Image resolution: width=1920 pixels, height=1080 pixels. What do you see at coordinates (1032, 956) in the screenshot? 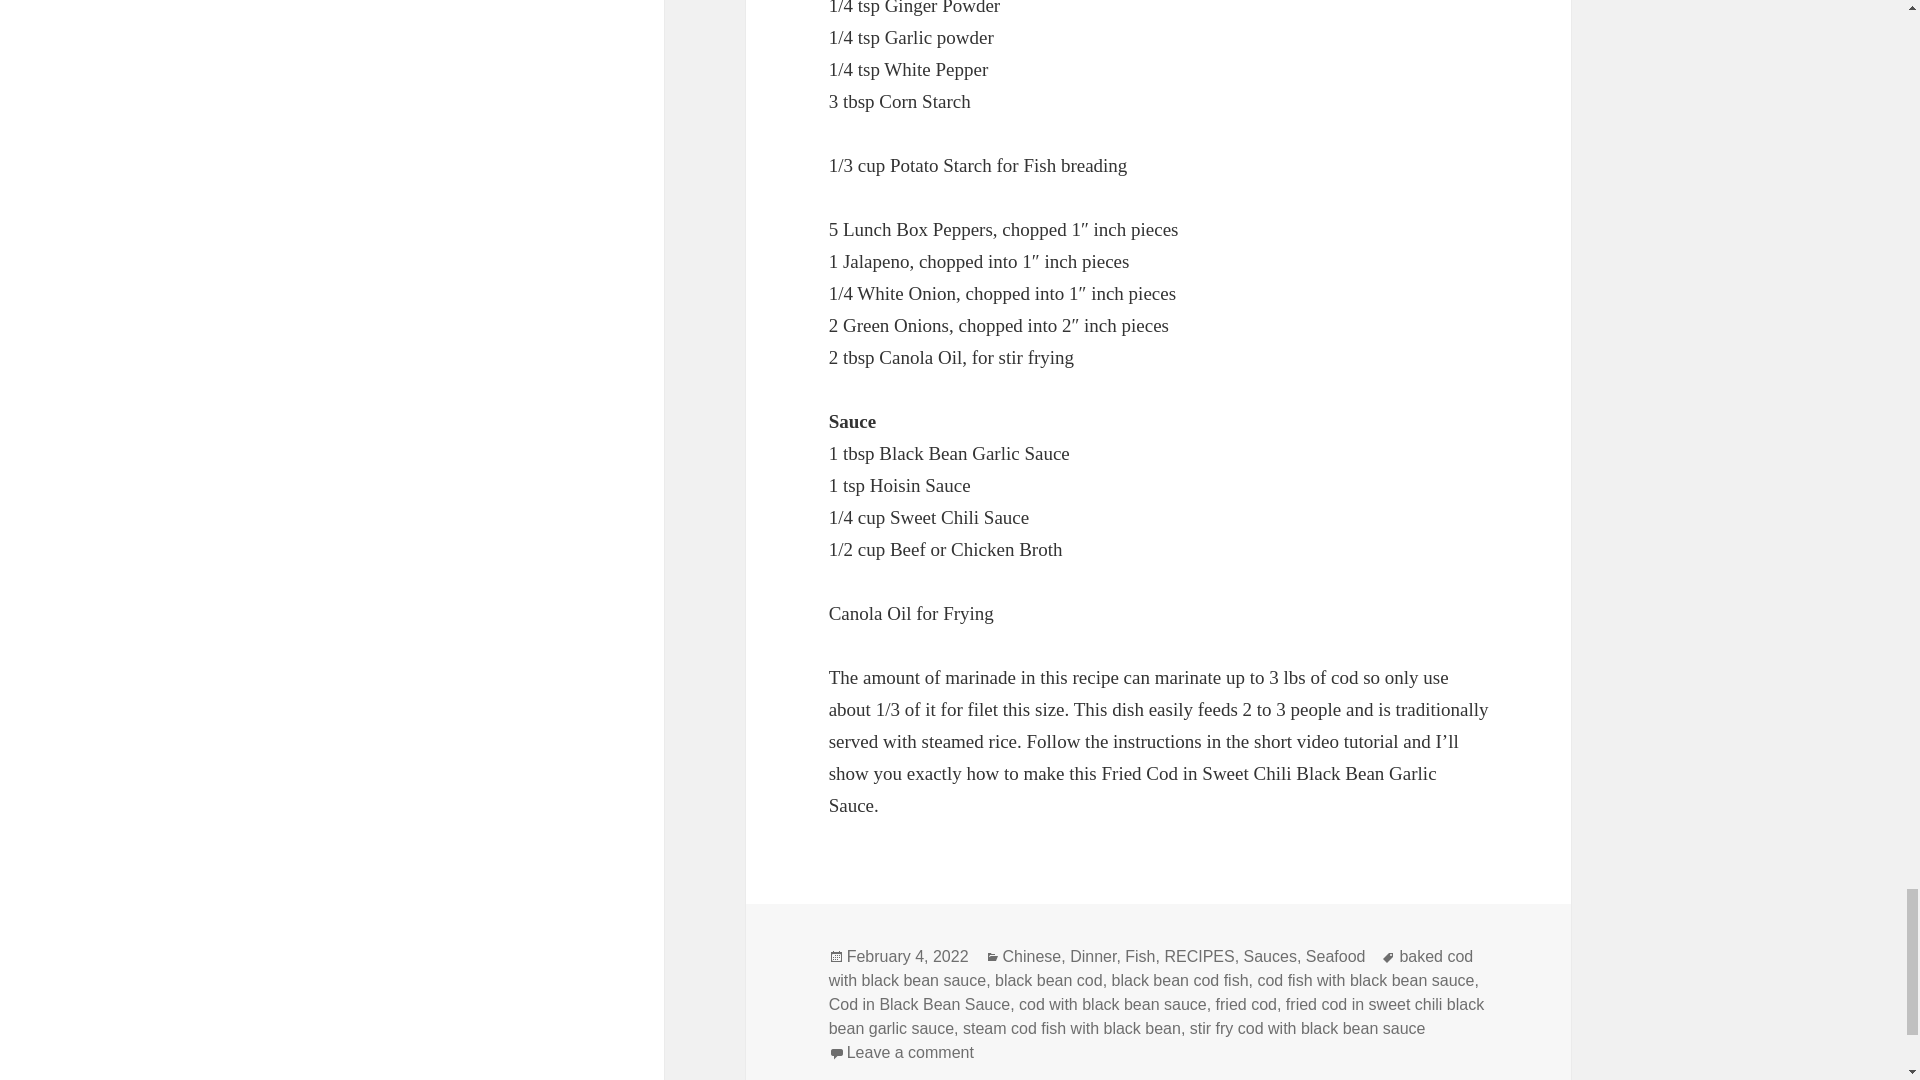
I see `Chinese` at bounding box center [1032, 956].